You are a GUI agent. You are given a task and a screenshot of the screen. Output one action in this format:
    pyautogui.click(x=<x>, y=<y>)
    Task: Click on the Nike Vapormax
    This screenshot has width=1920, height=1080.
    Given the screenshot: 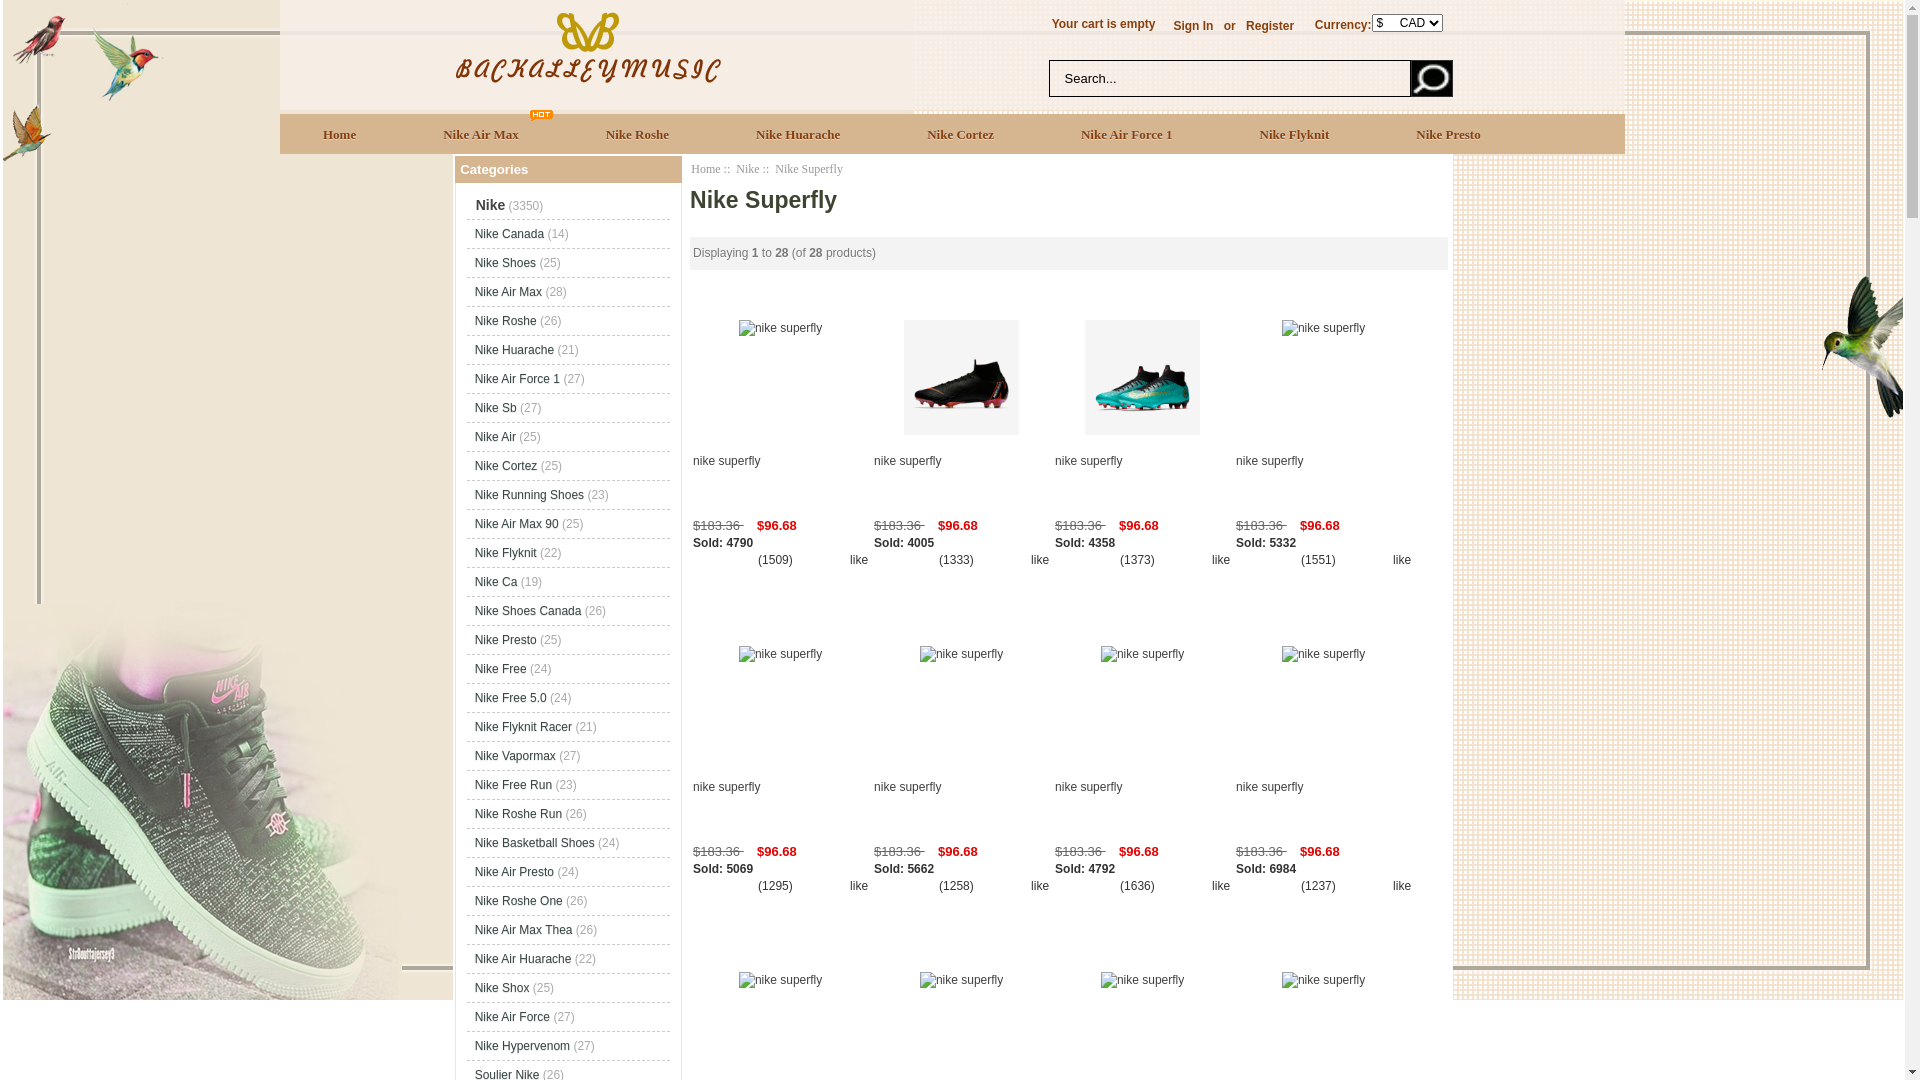 What is the action you would take?
    pyautogui.click(x=516, y=756)
    